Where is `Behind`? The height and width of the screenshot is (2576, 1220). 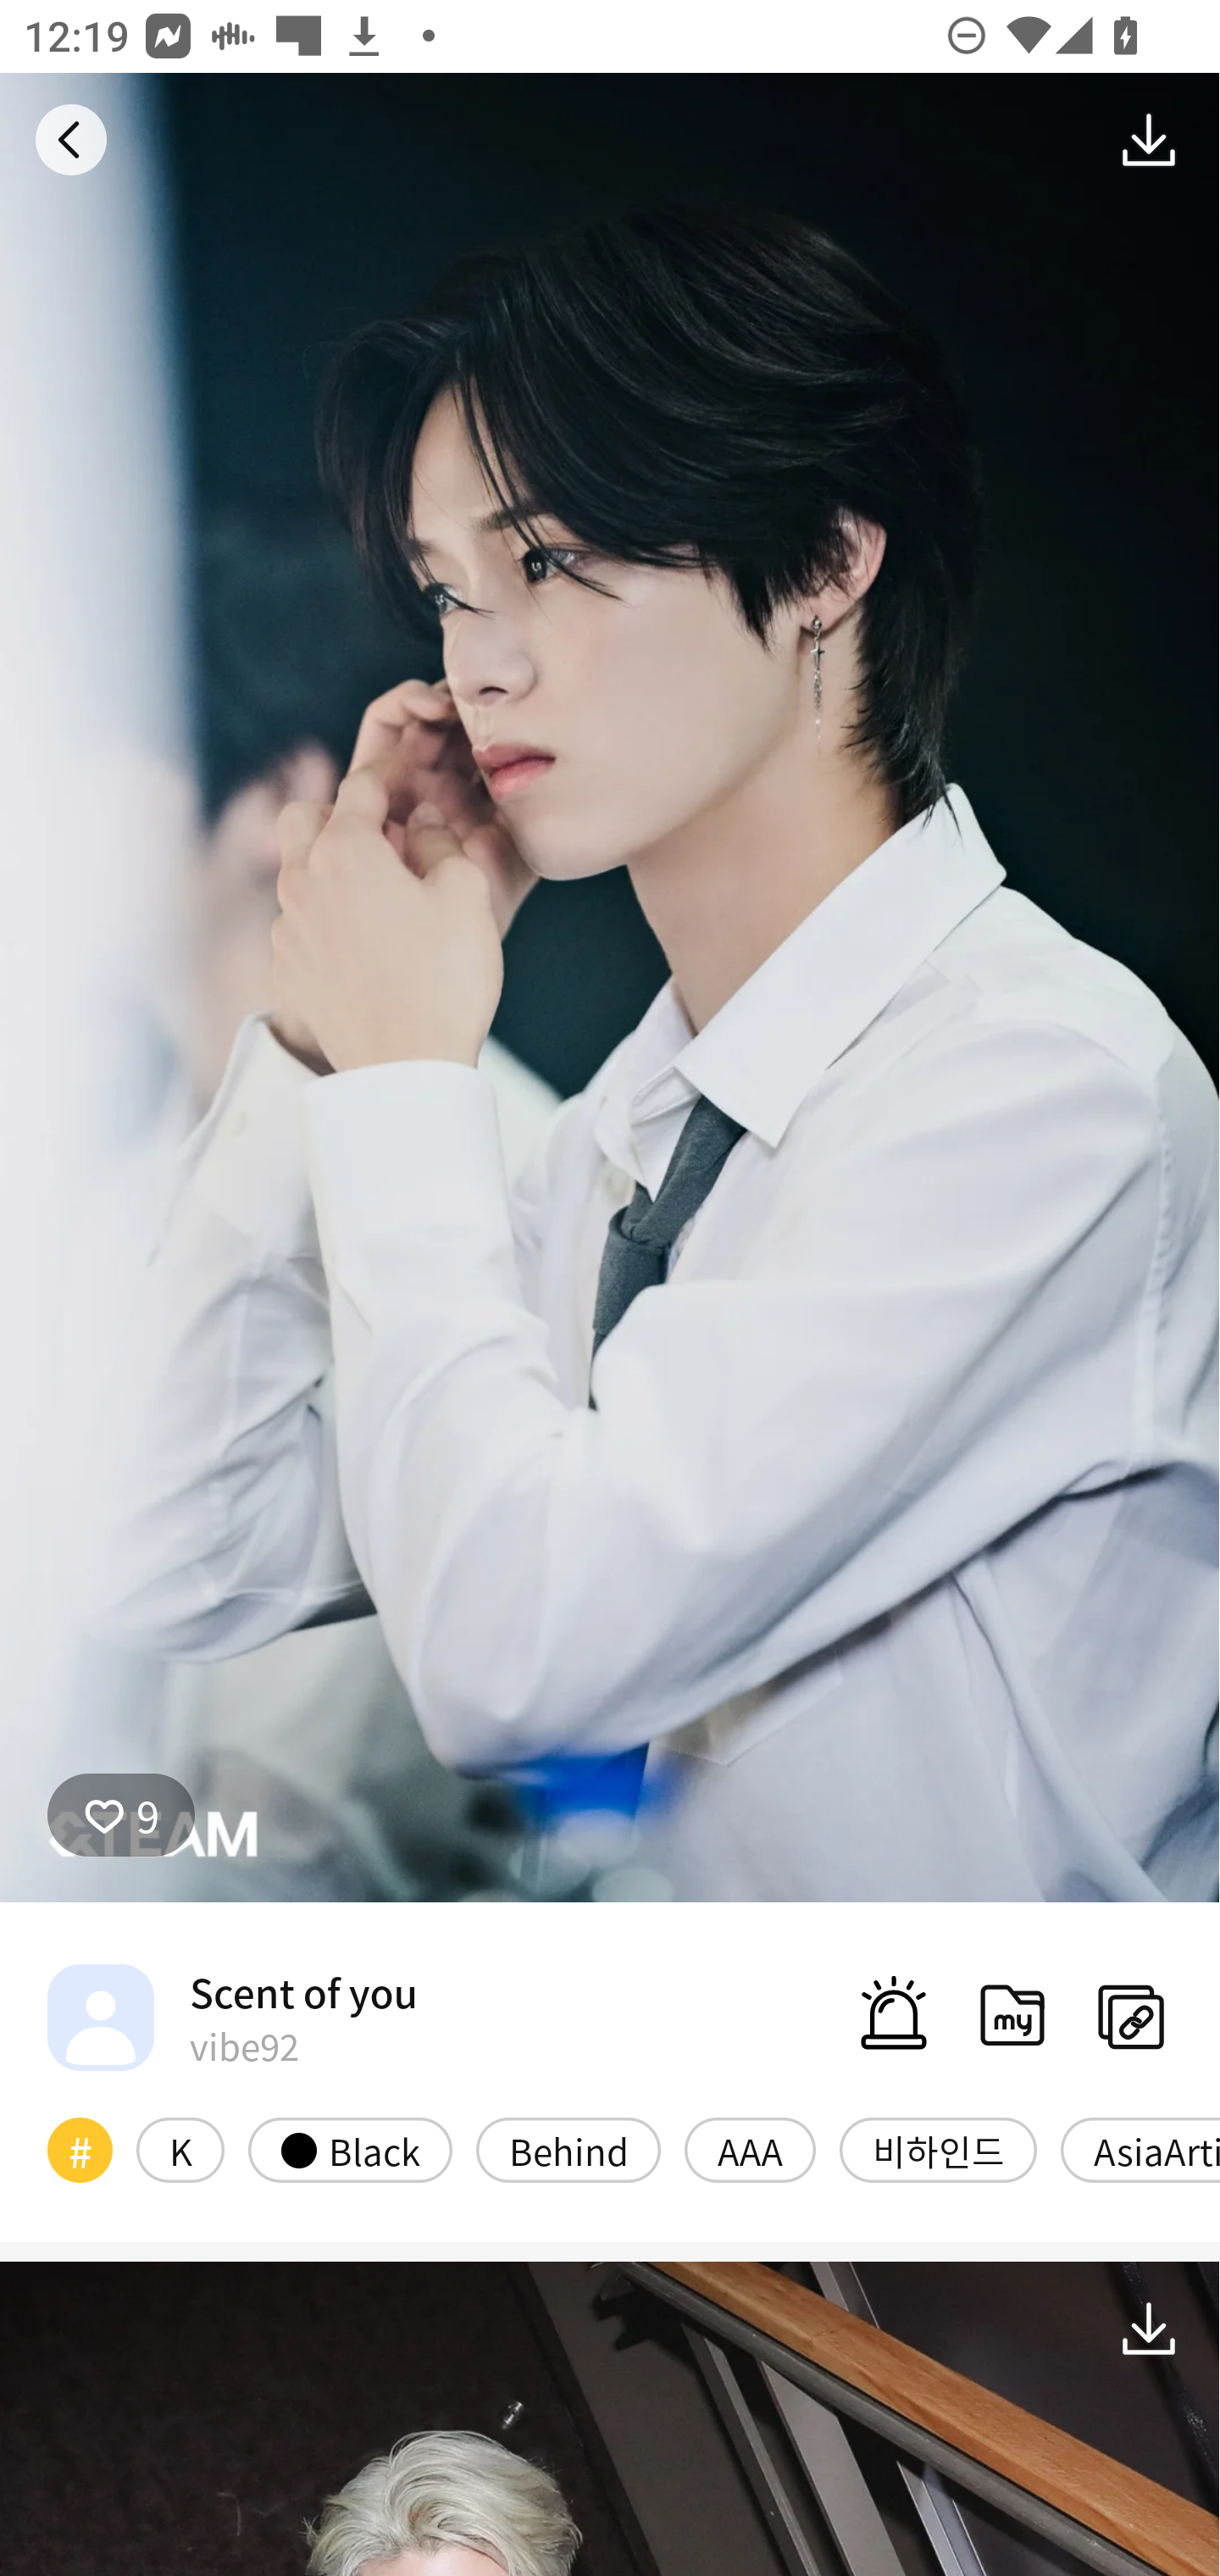 Behind is located at coordinates (568, 2149).